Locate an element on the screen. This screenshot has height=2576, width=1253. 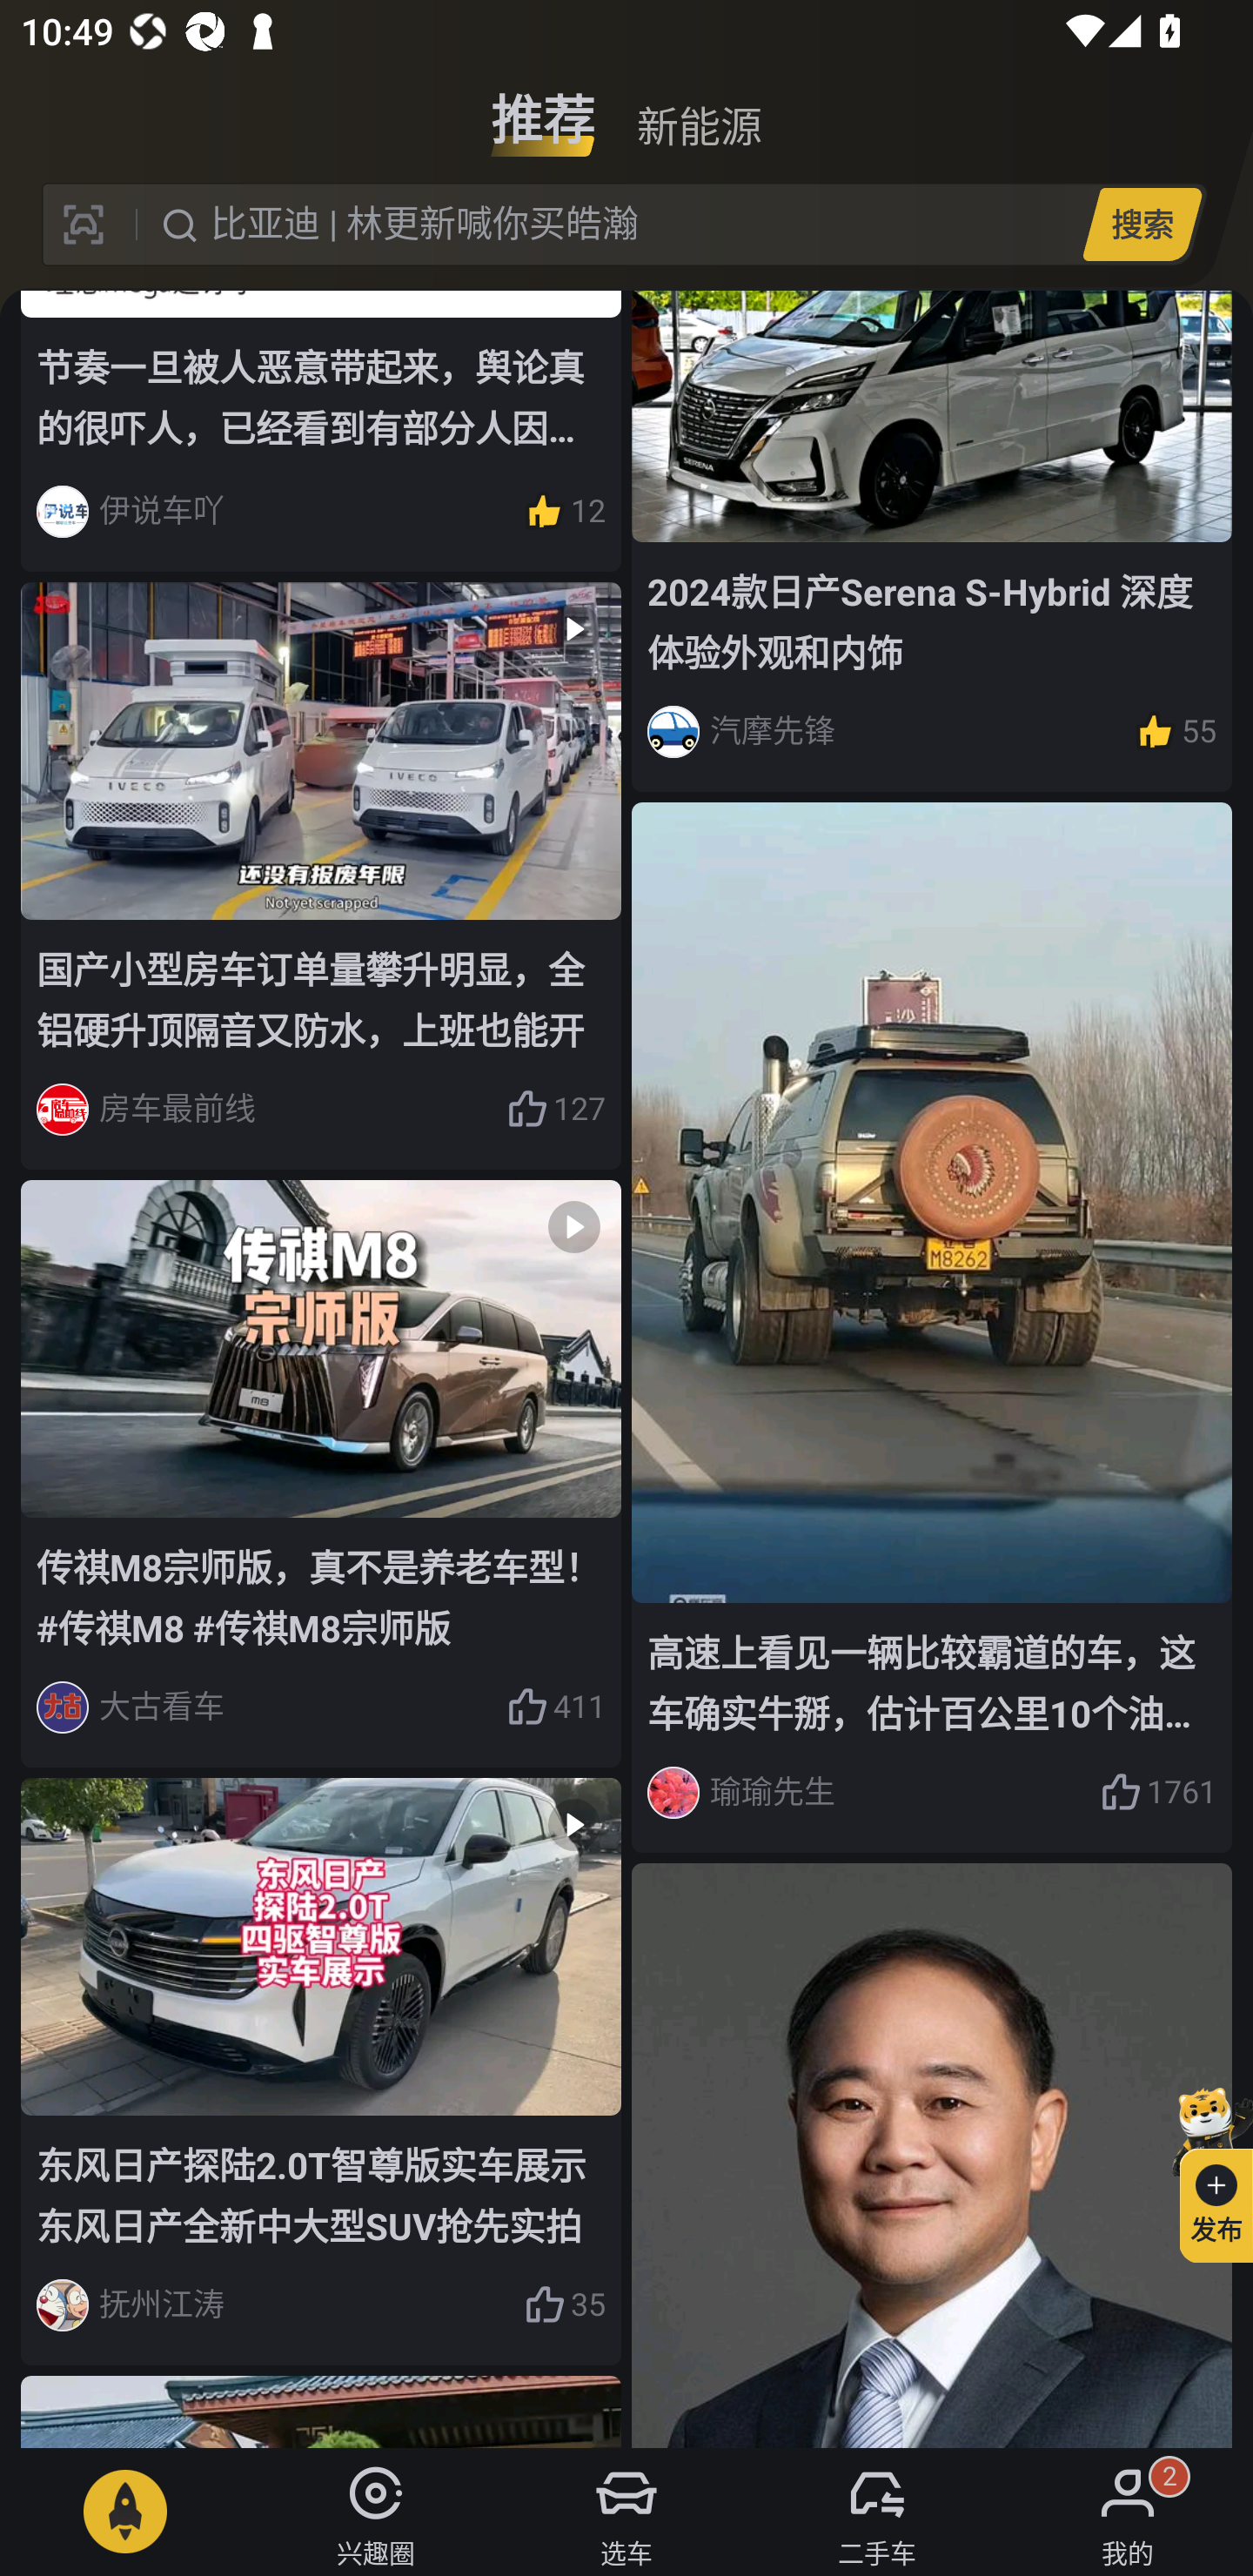
127 is located at coordinates (555, 1110).